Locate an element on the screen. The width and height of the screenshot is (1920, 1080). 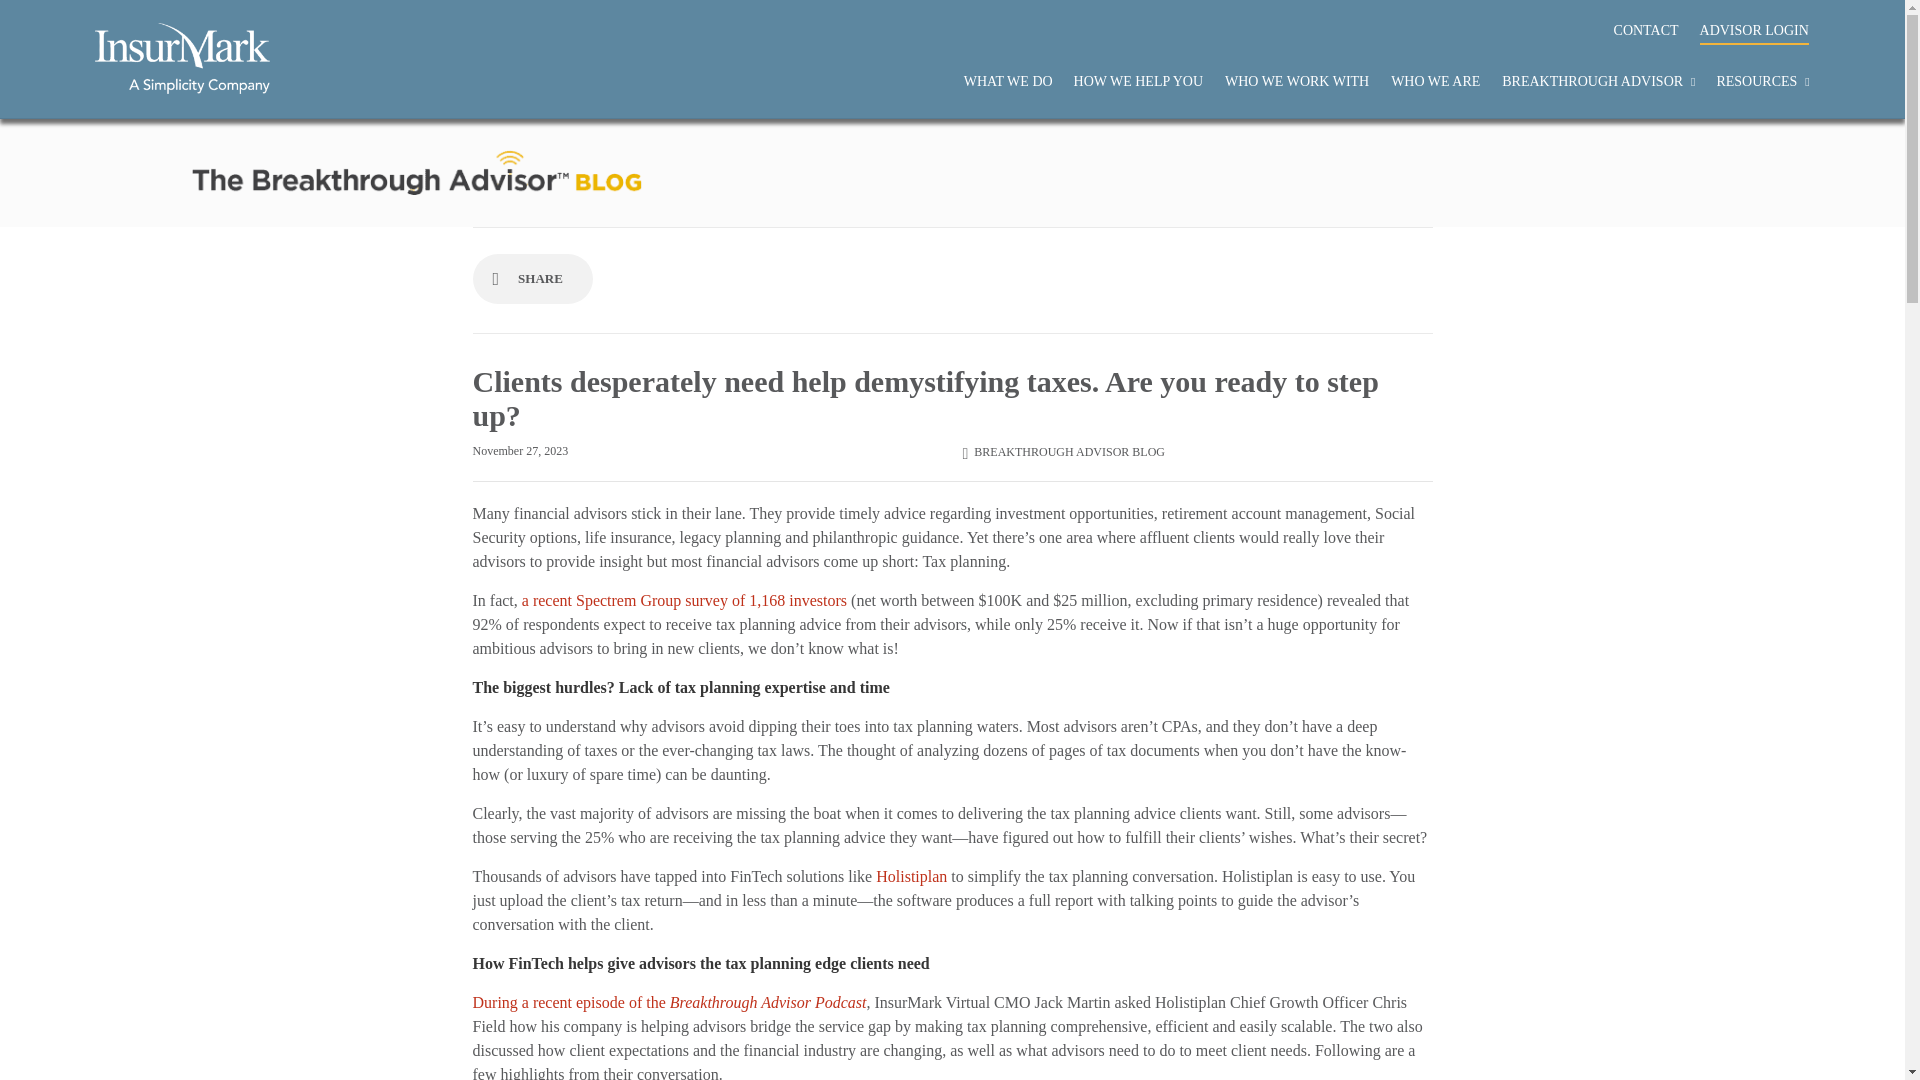
CONTACT is located at coordinates (1646, 25).